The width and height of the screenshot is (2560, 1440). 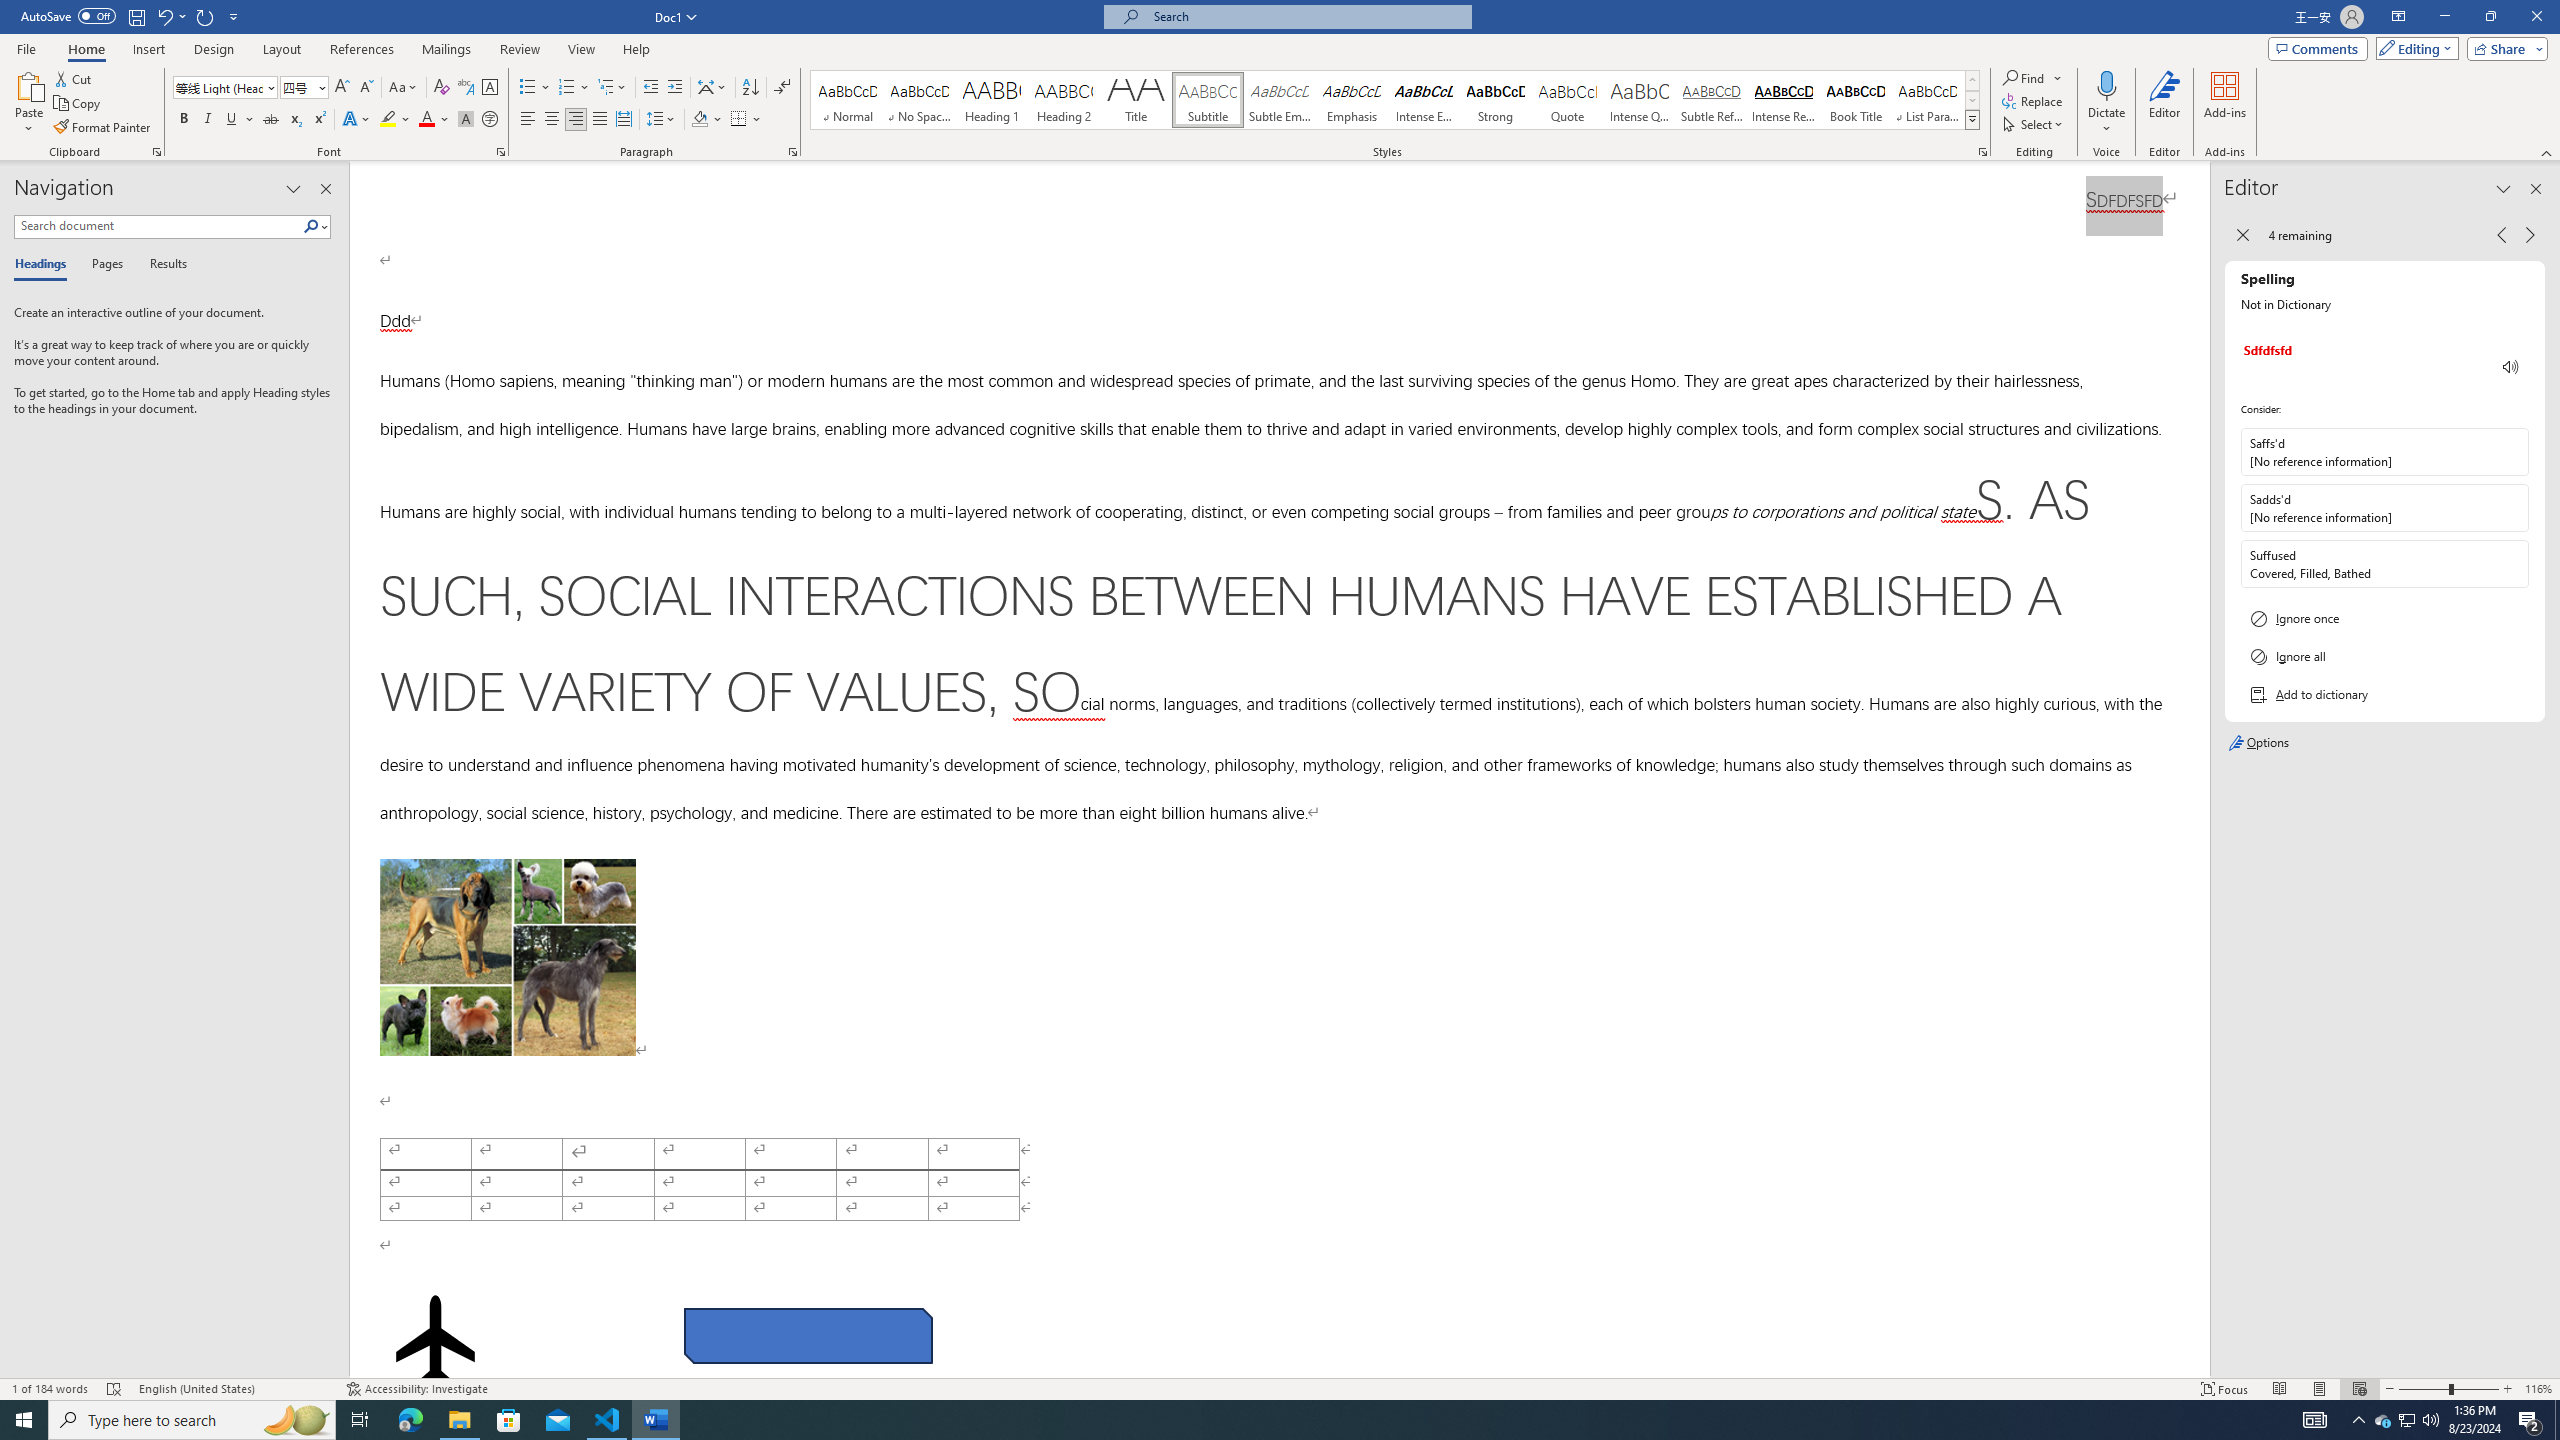 What do you see at coordinates (416, 1389) in the screenshot?
I see `Accessibility Checker Accessibility: Investigate` at bounding box center [416, 1389].